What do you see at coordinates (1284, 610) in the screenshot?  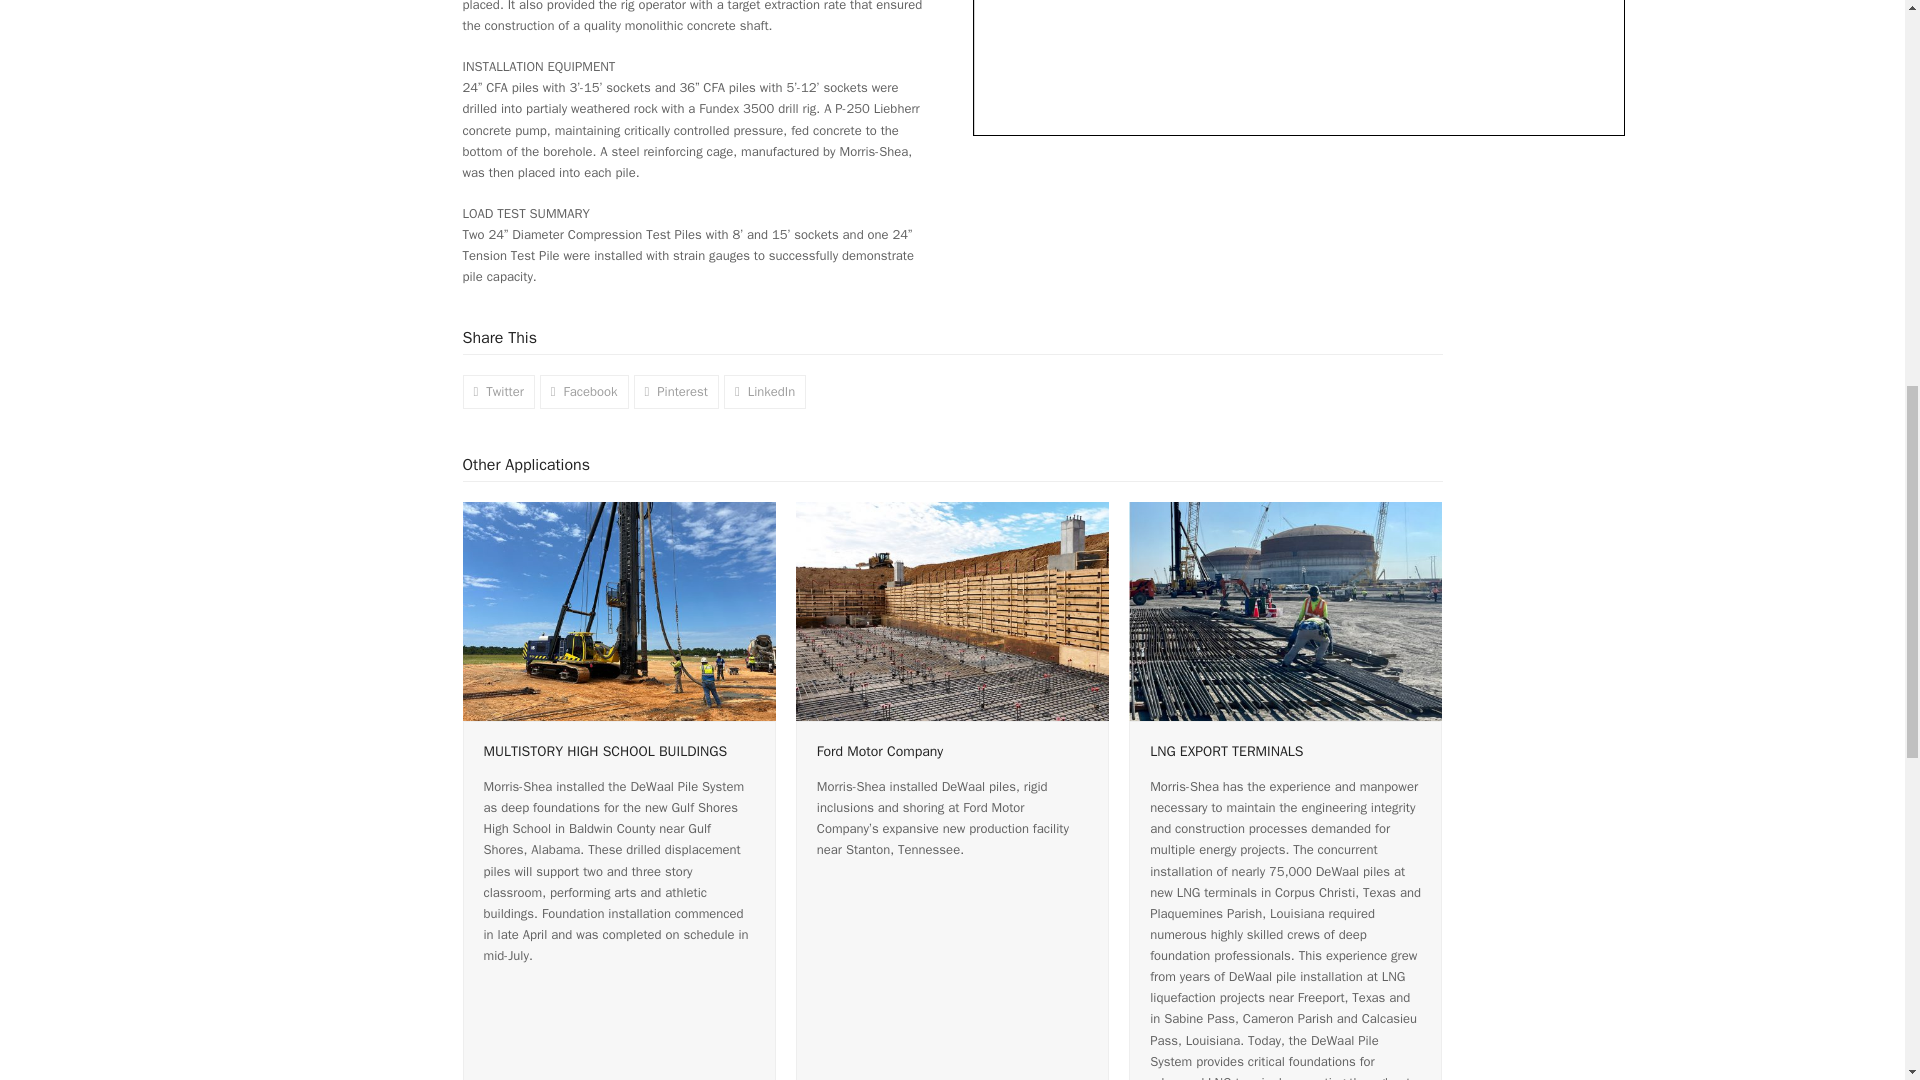 I see `LNG EXPORT TERMINALS` at bounding box center [1284, 610].